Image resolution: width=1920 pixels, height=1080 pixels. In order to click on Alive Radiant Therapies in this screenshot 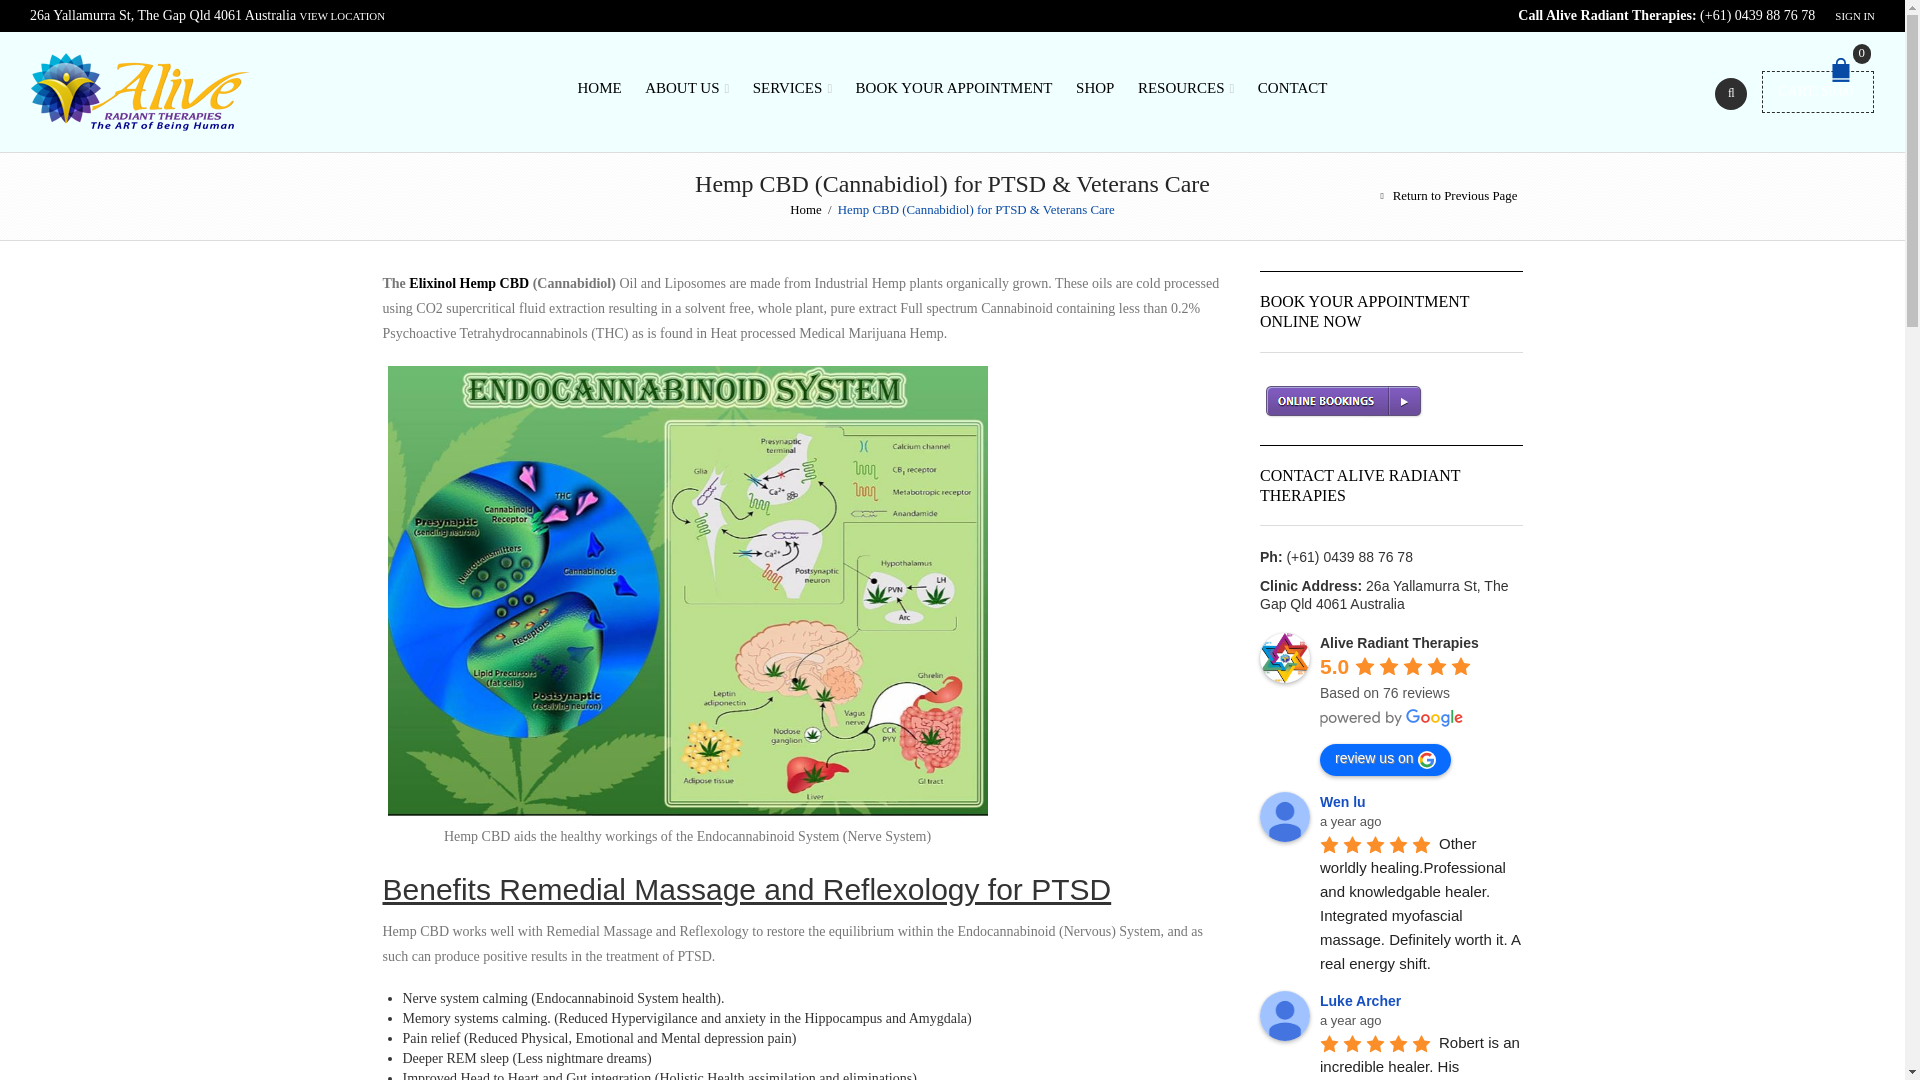, I will do `click(1284, 657)`.